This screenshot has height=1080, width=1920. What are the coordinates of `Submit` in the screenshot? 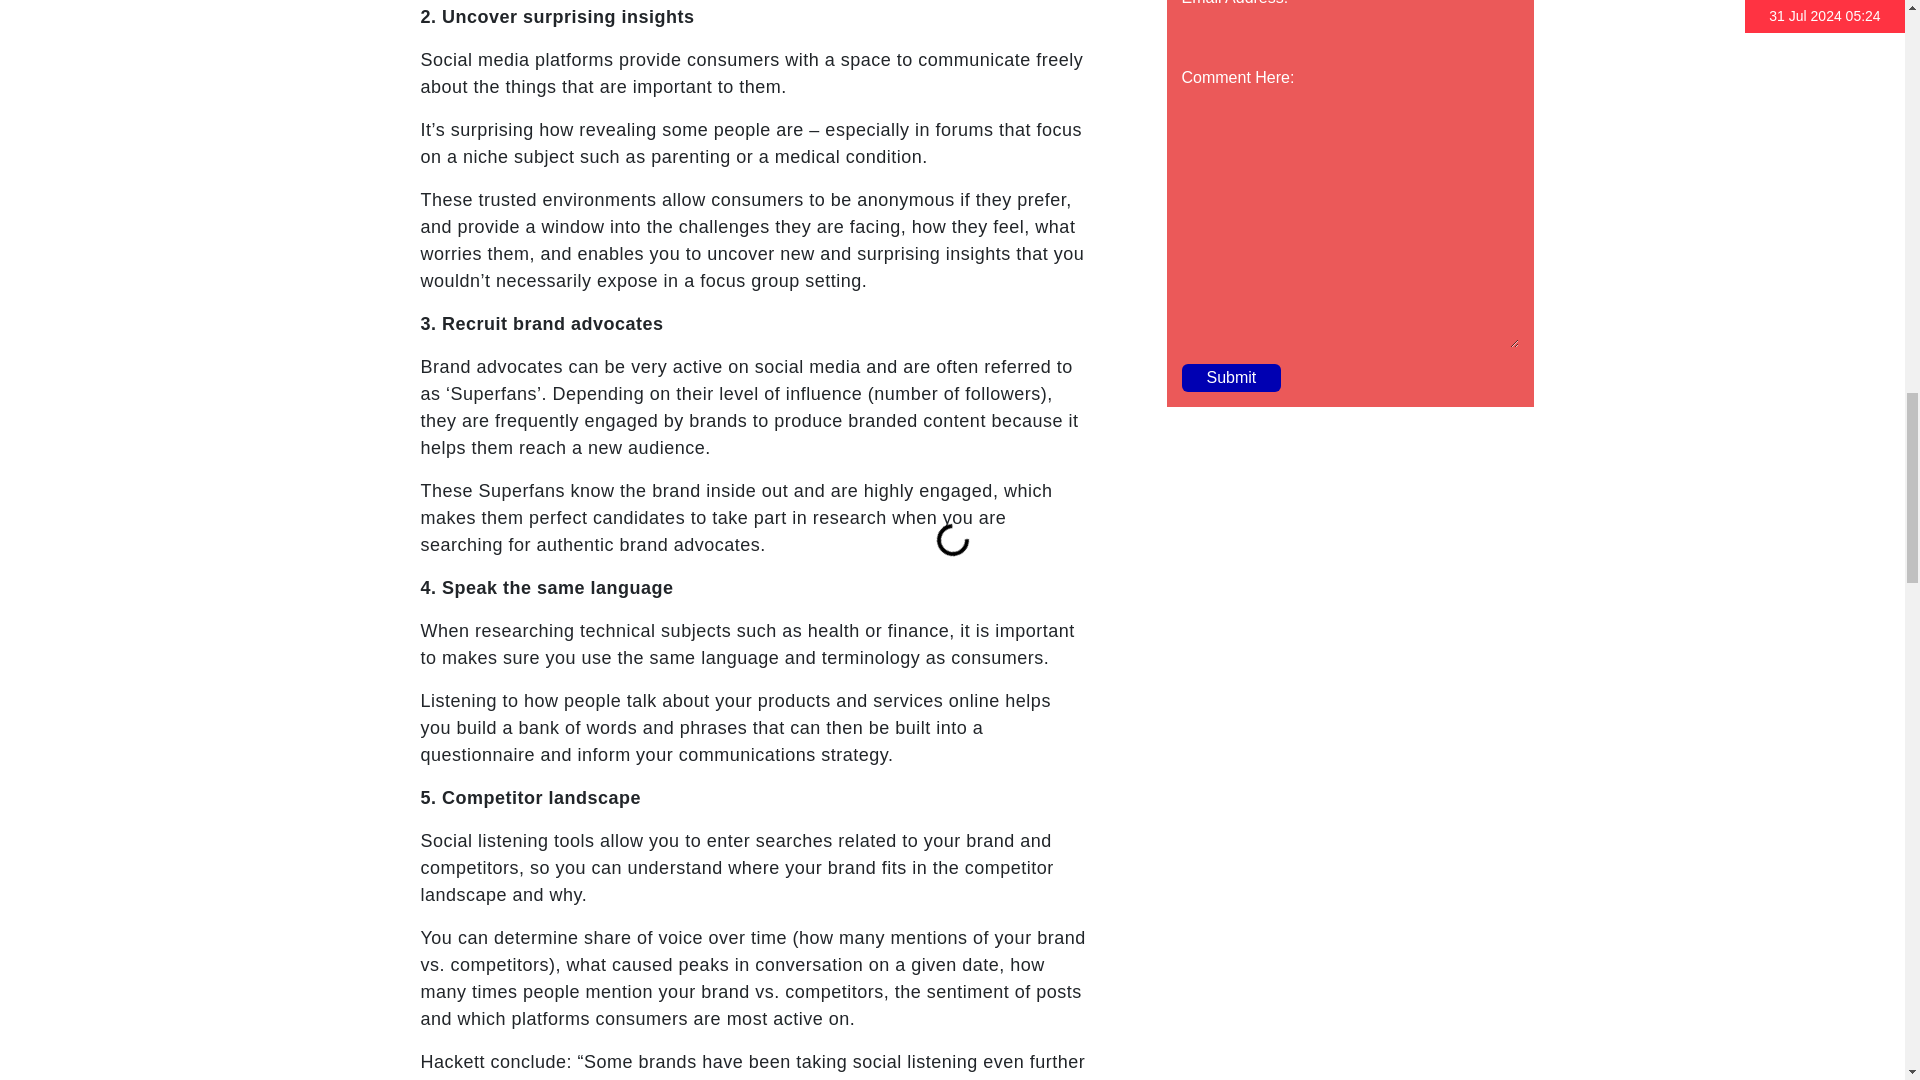 It's located at (1232, 378).